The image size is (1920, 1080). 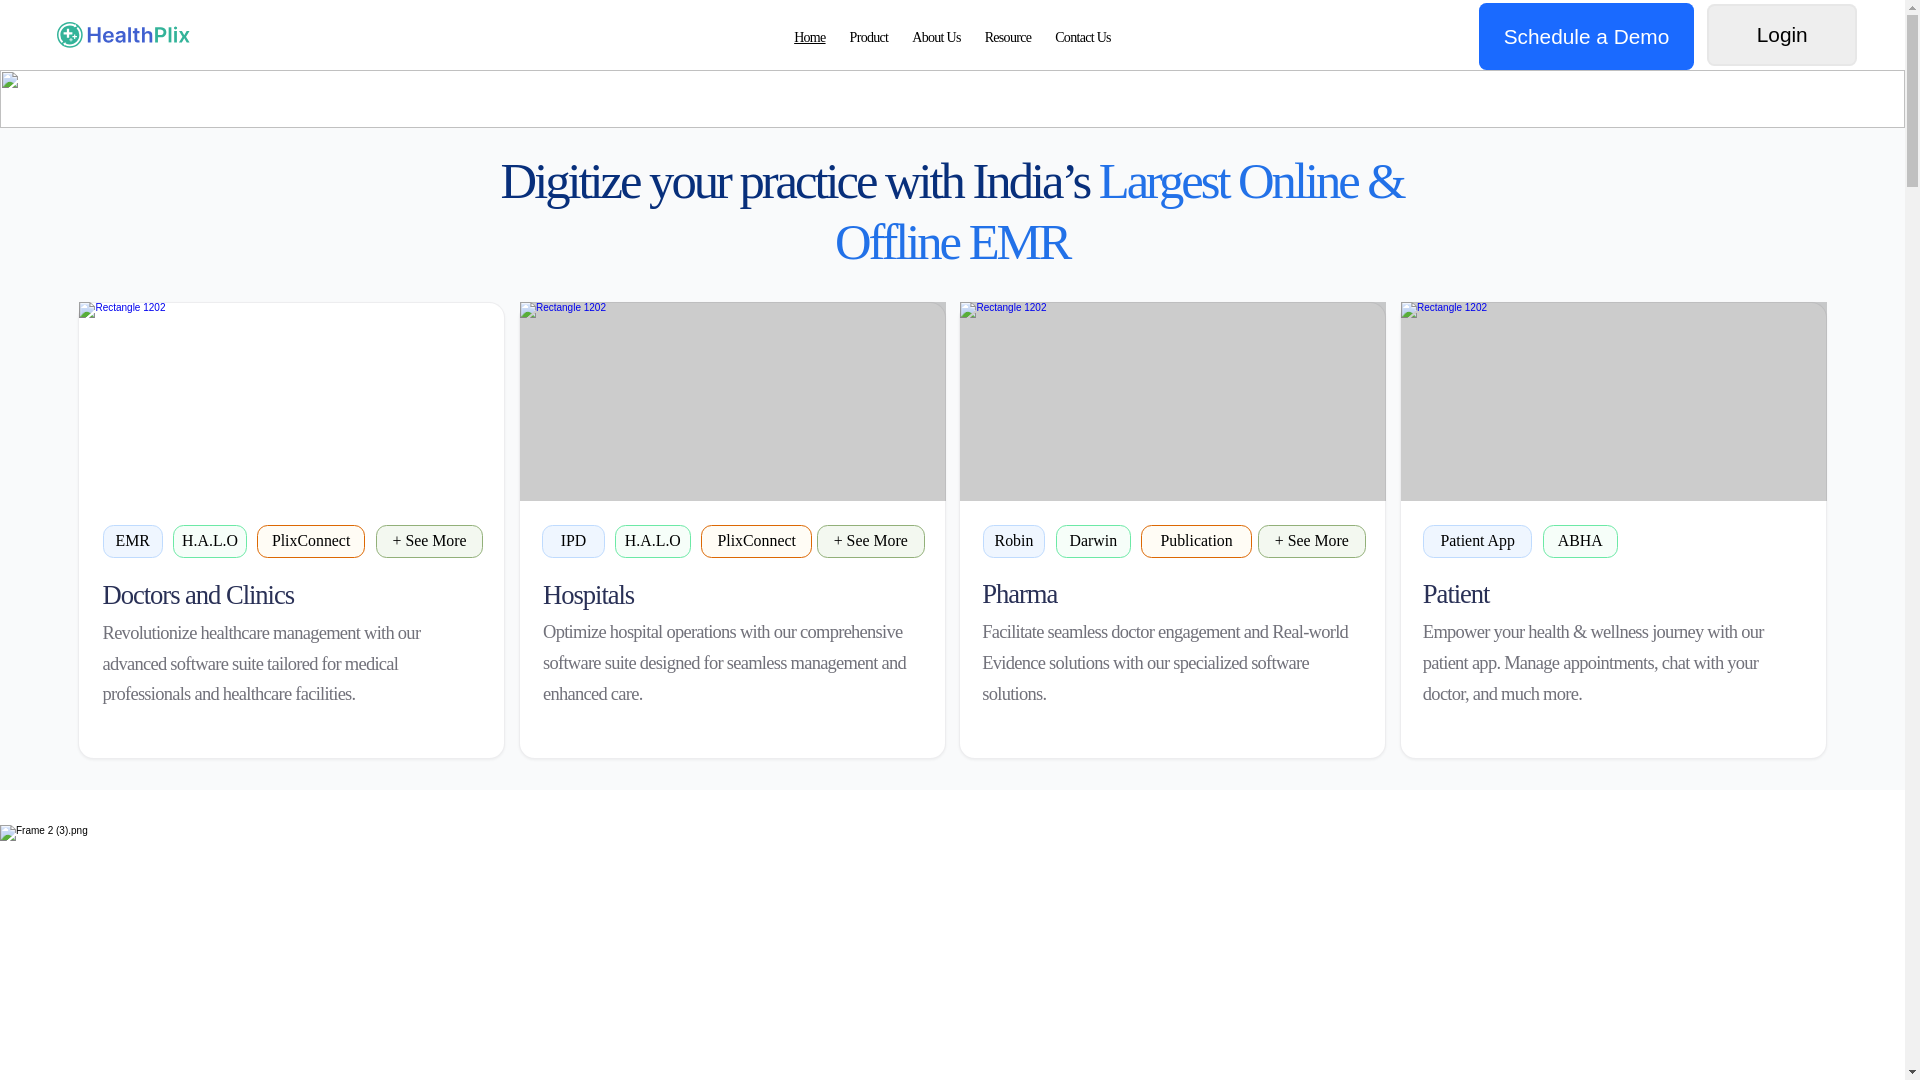 I want to click on Login, so click(x=1781, y=35).